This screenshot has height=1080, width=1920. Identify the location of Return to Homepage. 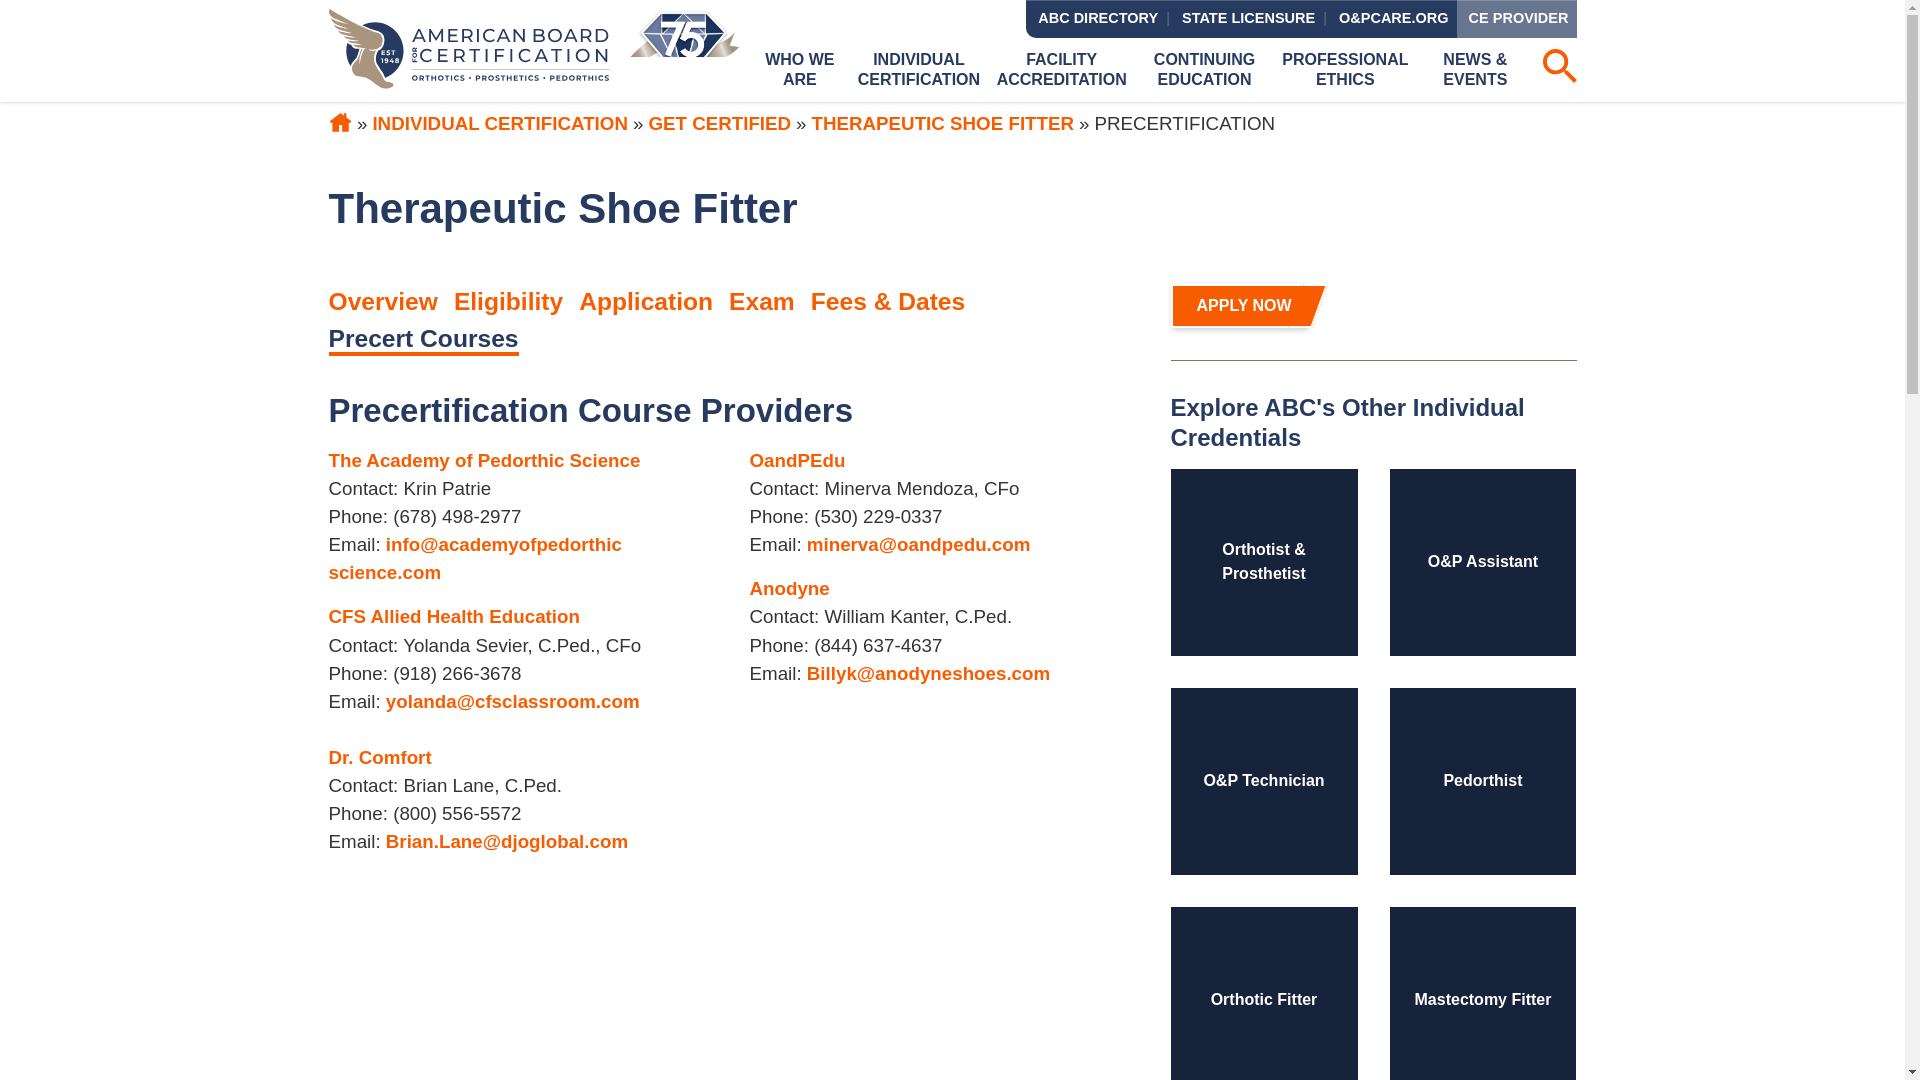
(340, 122).